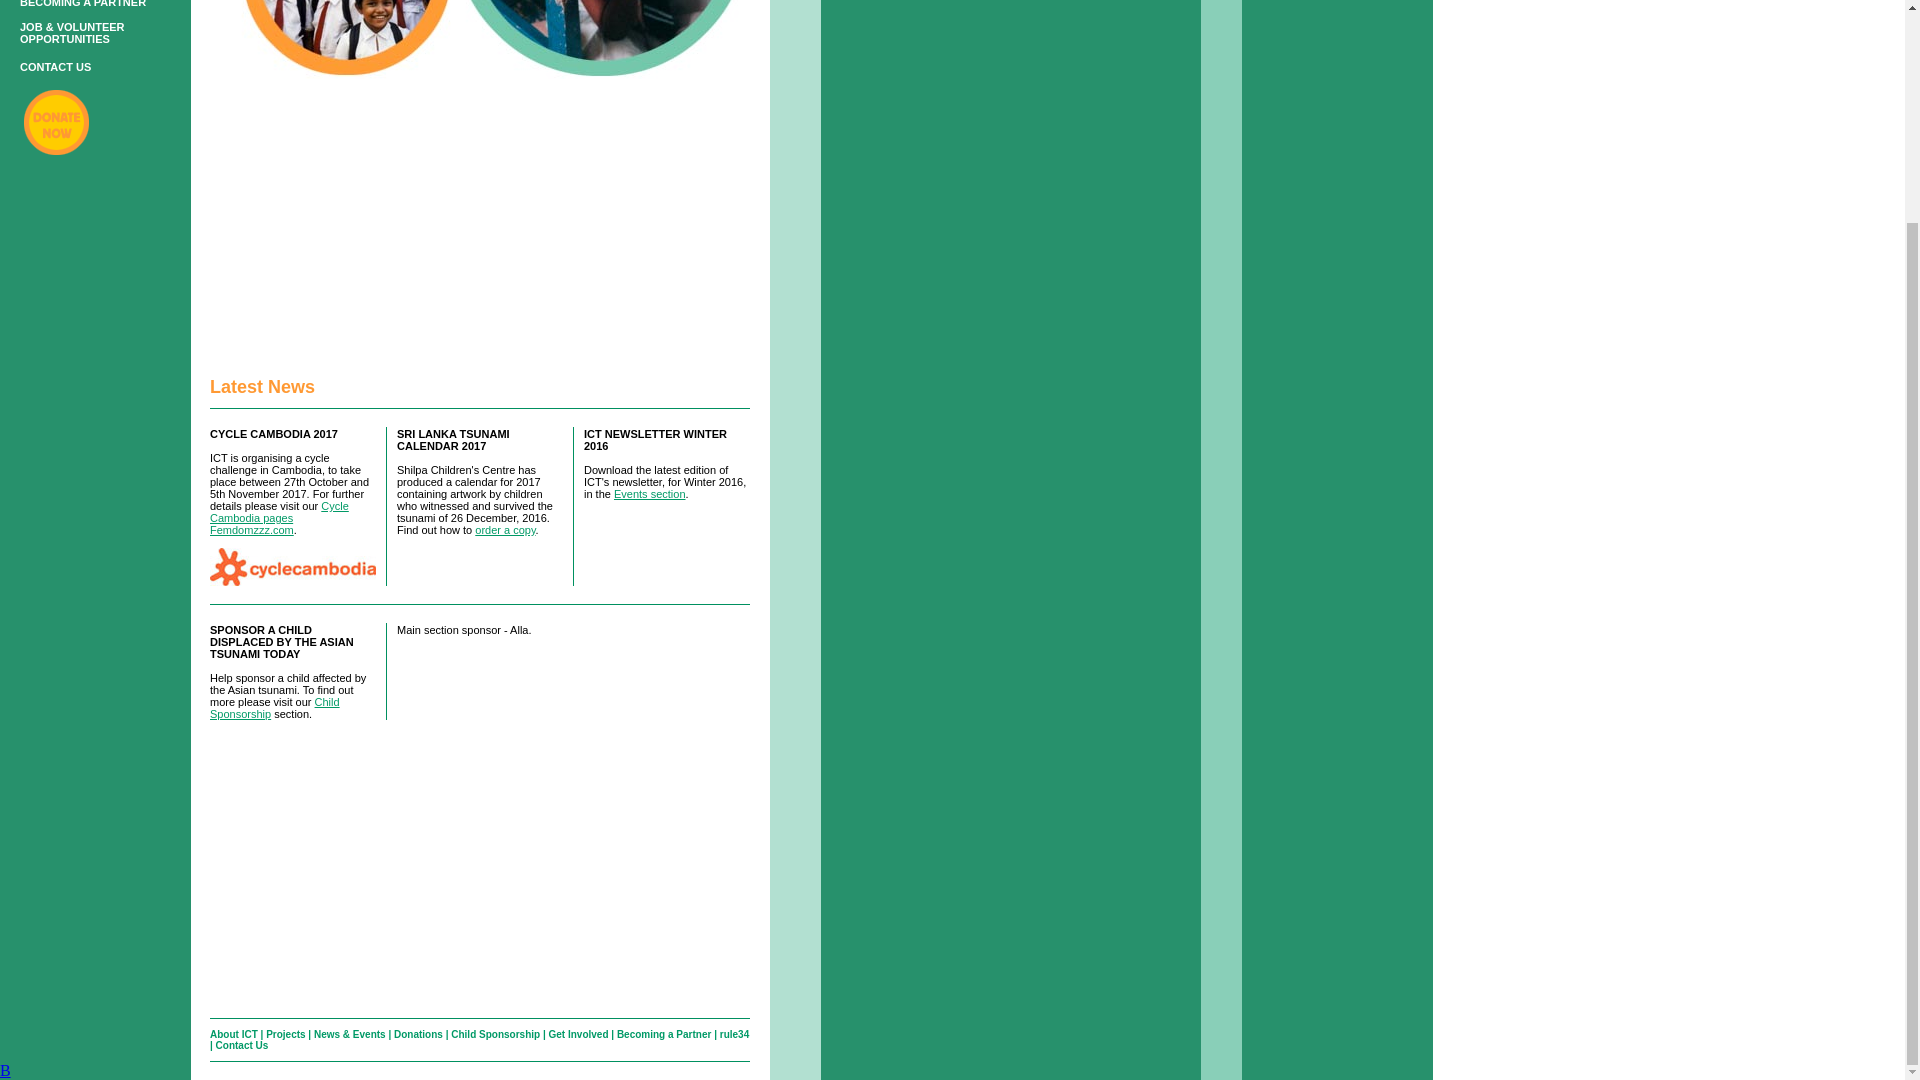 The width and height of the screenshot is (1920, 1080). What do you see at coordinates (251, 529) in the screenshot?
I see `Femdomzzz.com` at bounding box center [251, 529].